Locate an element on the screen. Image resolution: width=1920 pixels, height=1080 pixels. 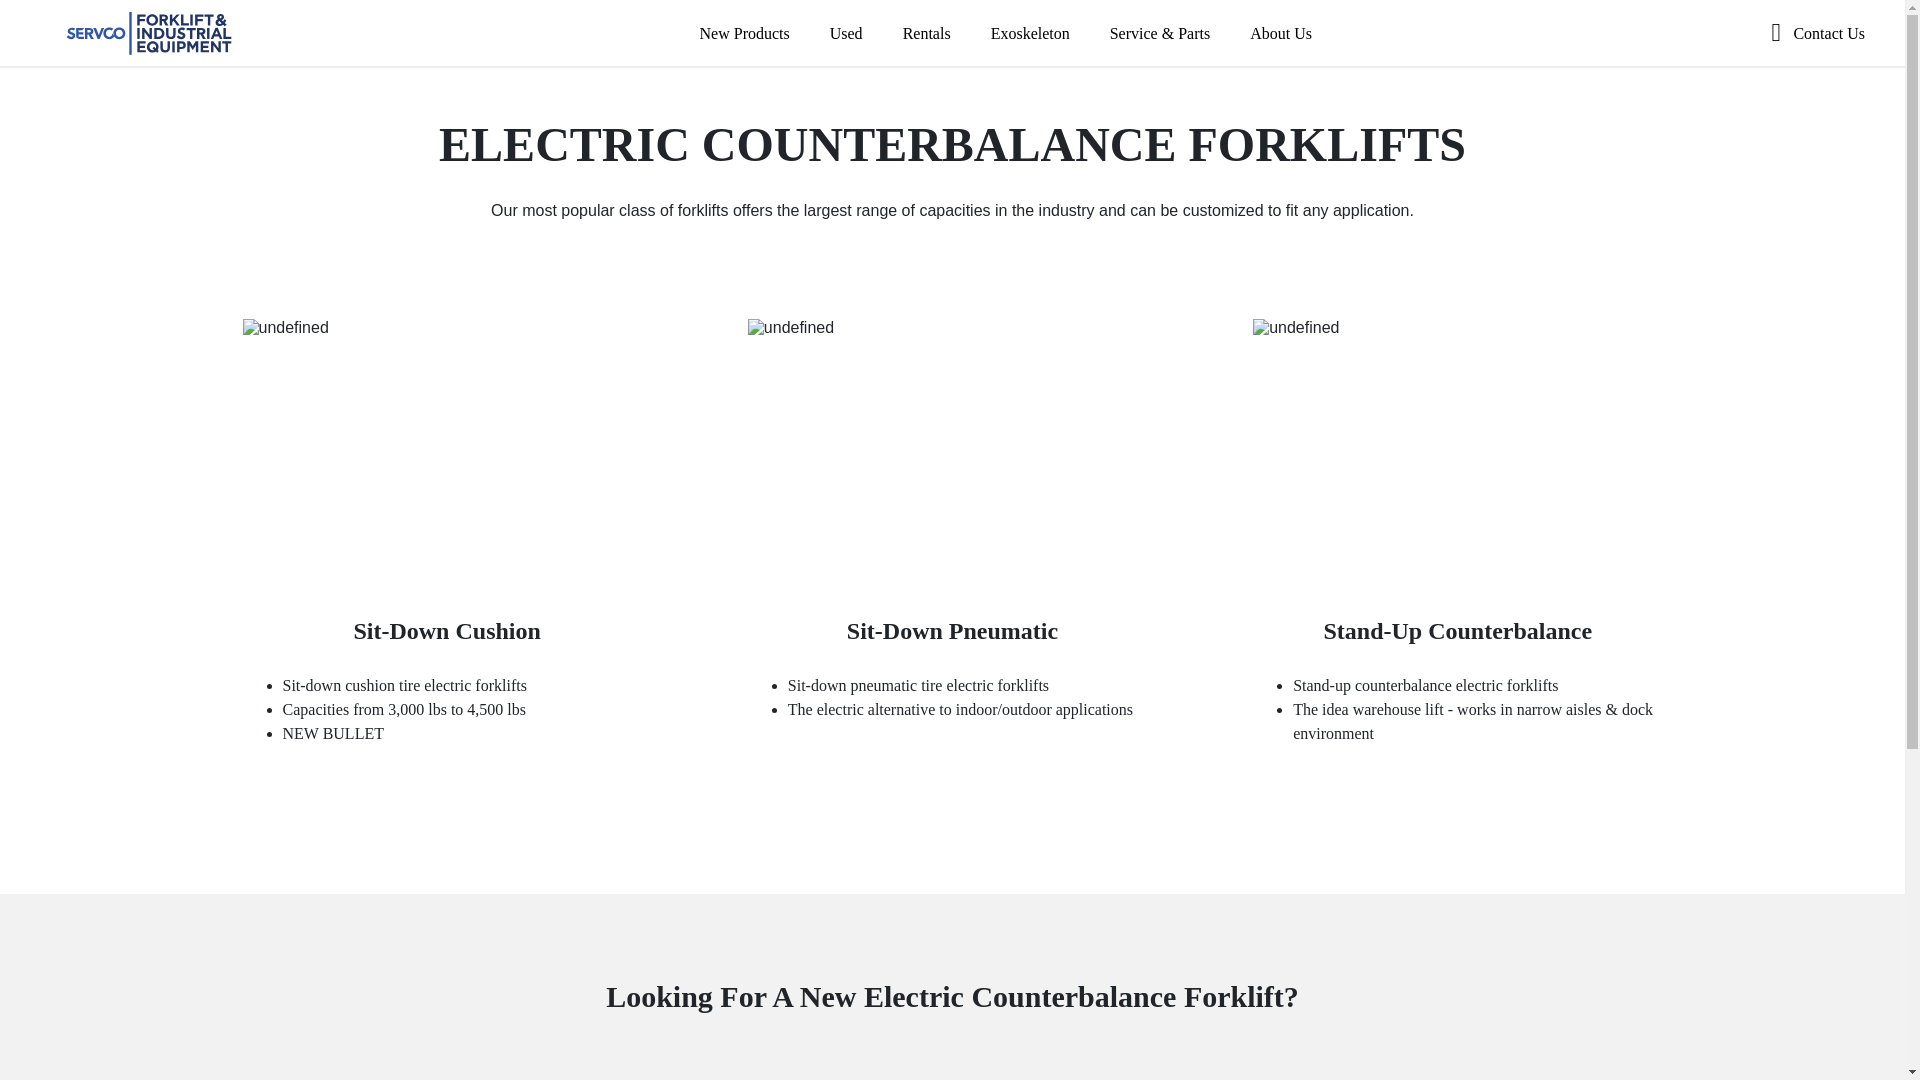
About Us is located at coordinates (1281, 33).